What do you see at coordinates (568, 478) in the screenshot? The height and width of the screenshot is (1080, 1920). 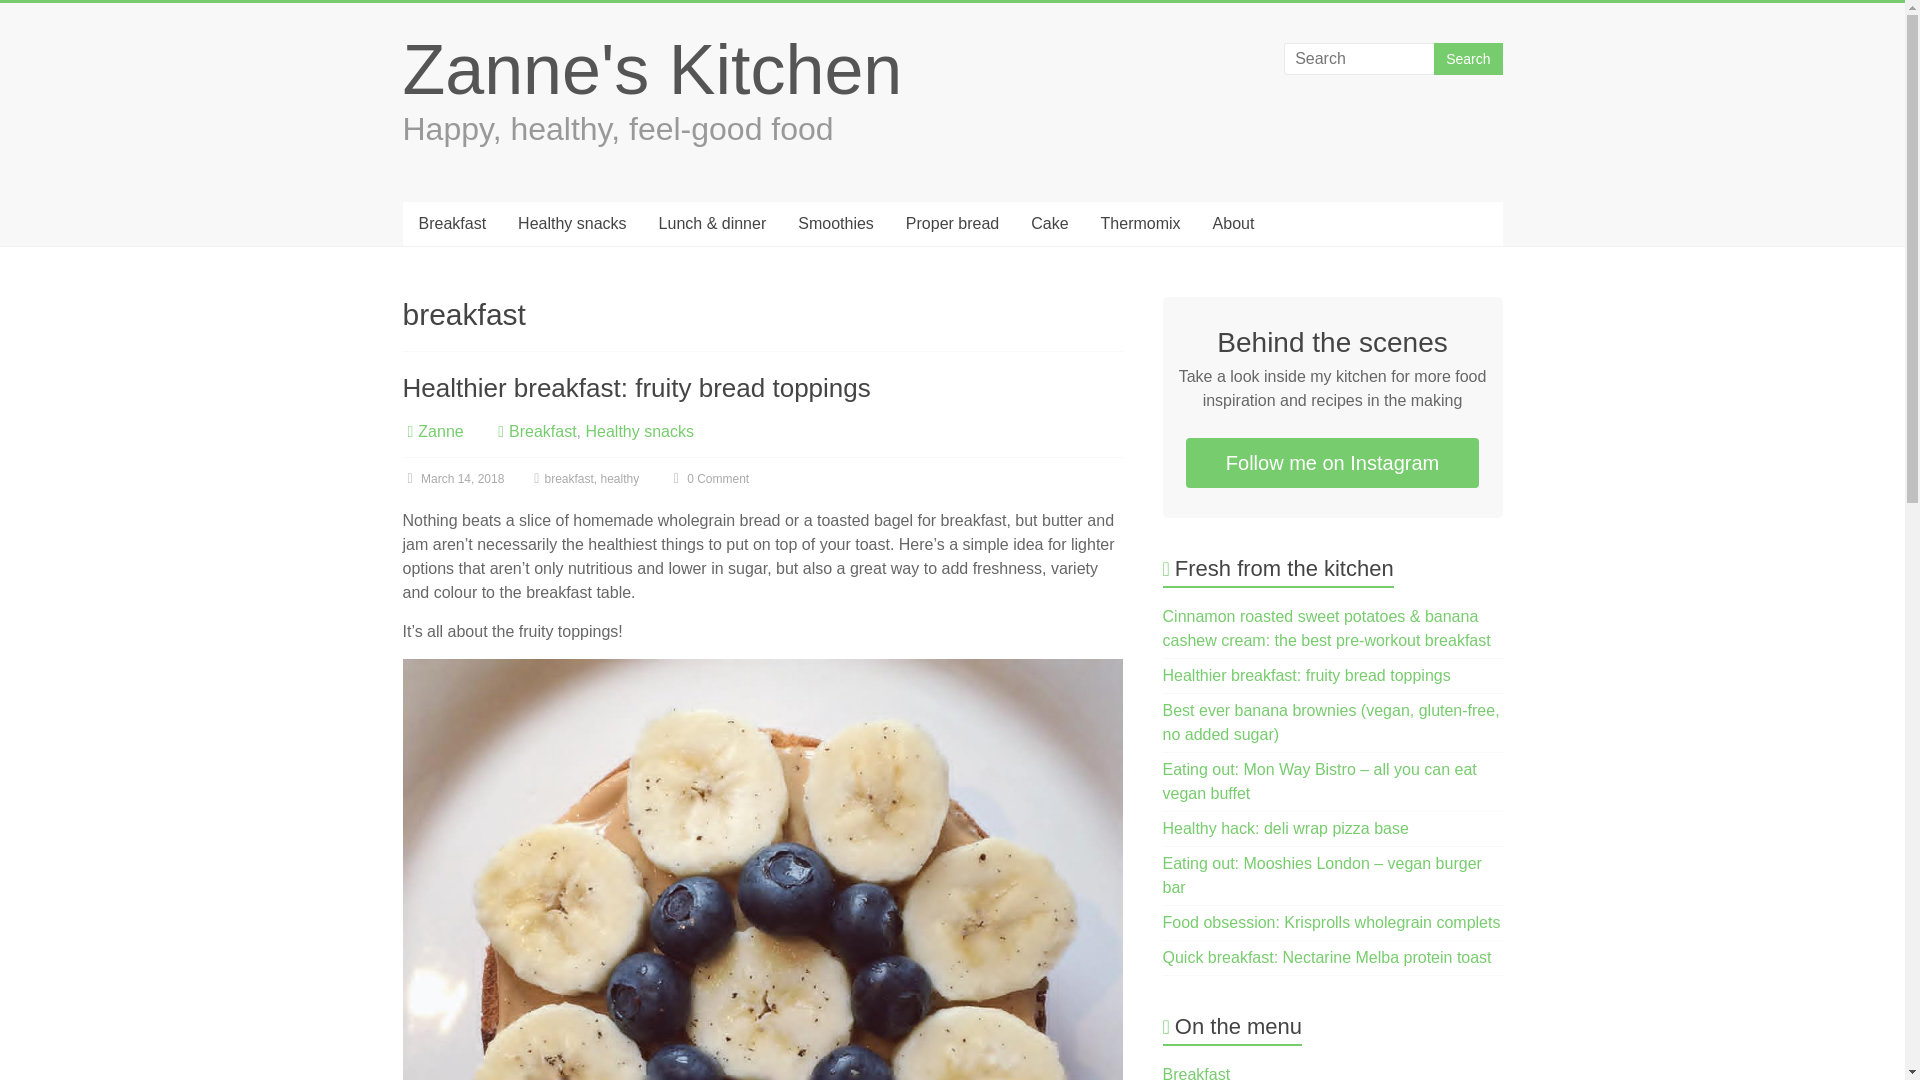 I see `breakfast` at bounding box center [568, 478].